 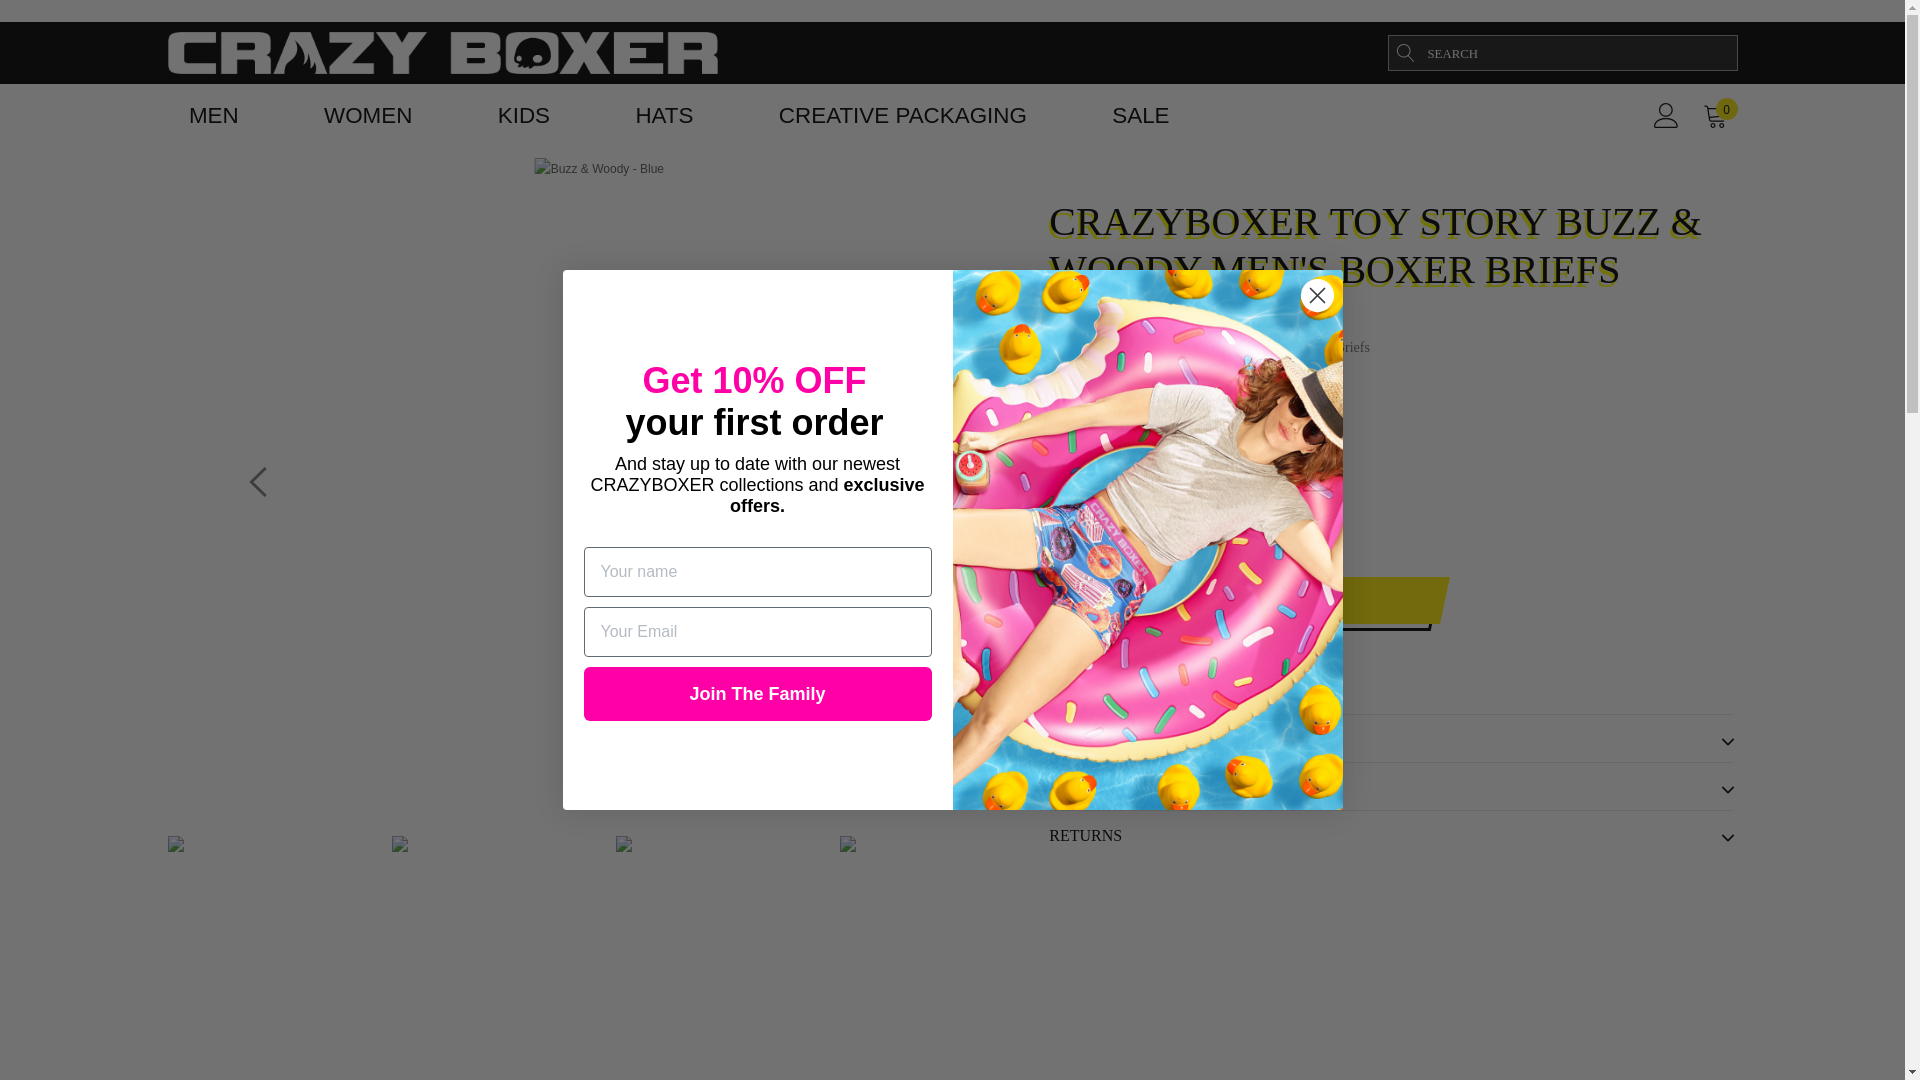 What do you see at coordinates (1065, 432) in the screenshot?
I see `S` at bounding box center [1065, 432].